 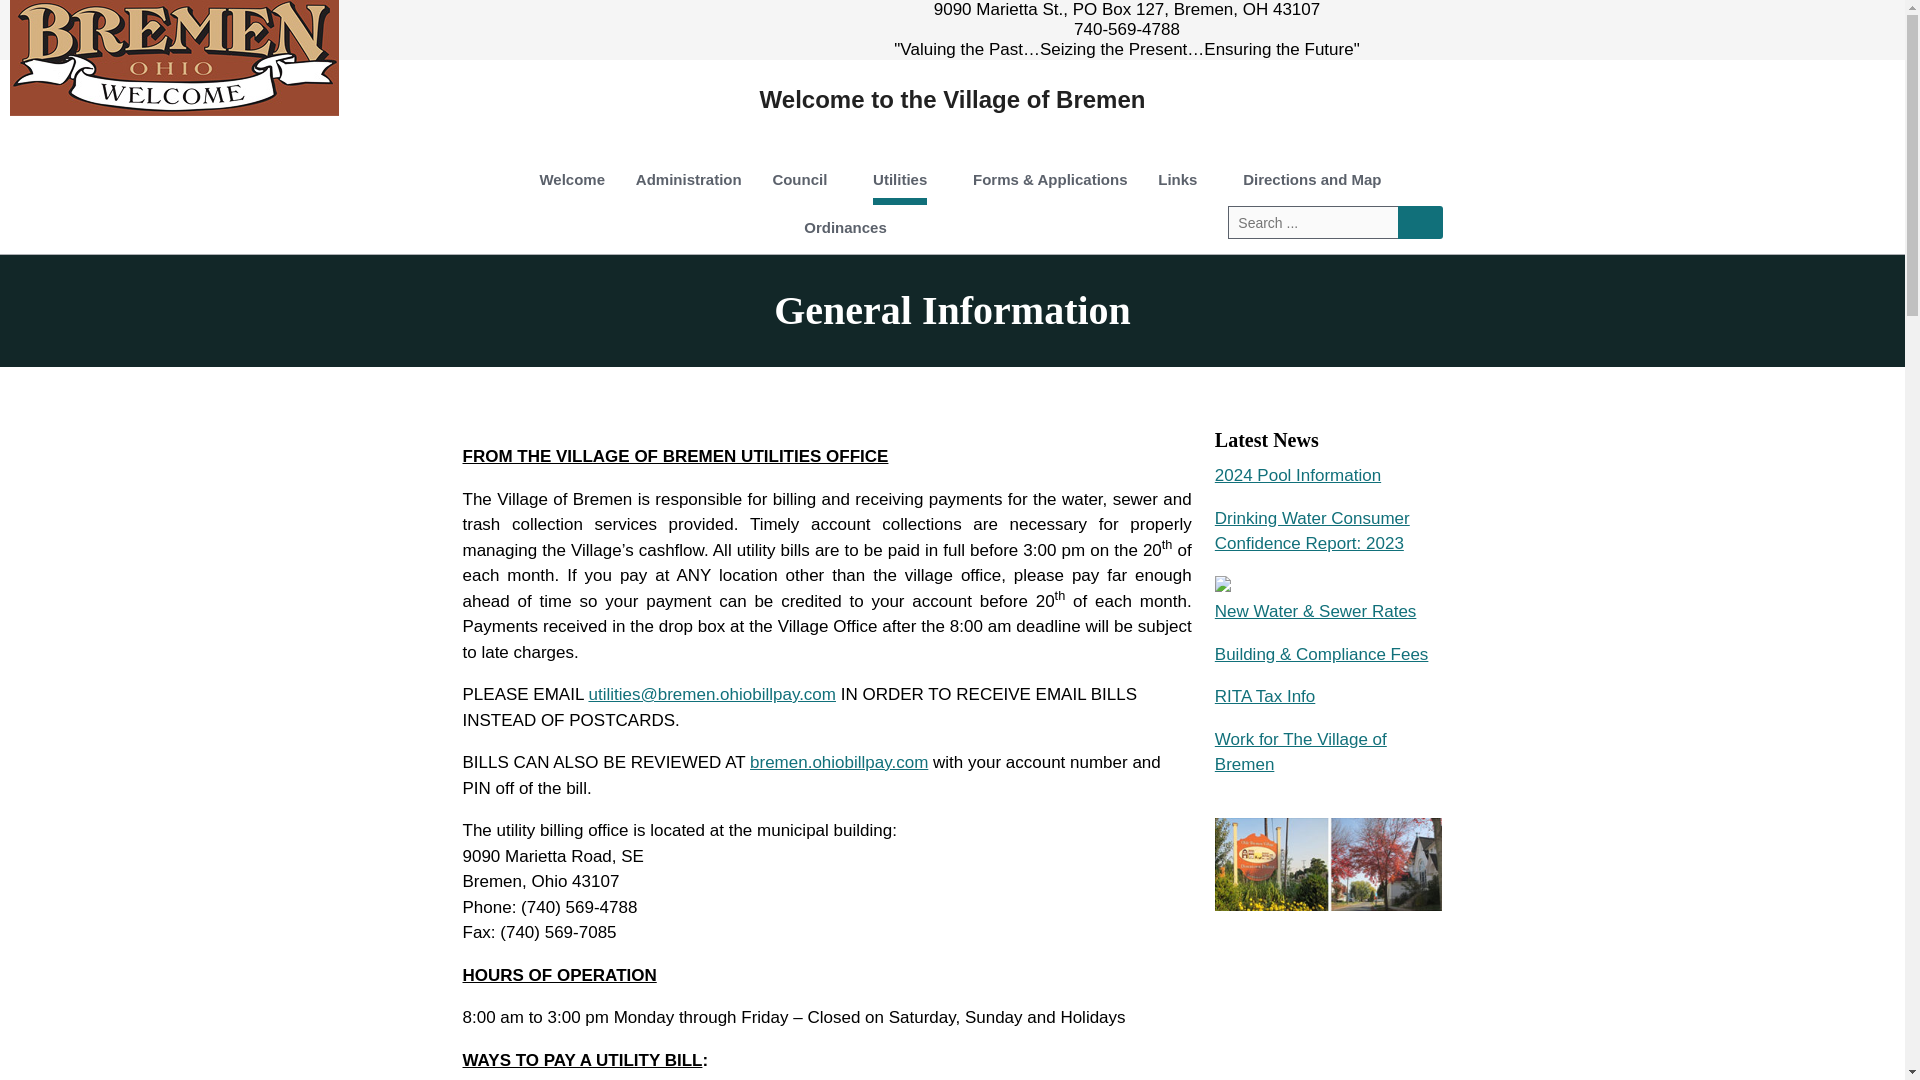 I want to click on Ordinances, so click(x=846, y=230).